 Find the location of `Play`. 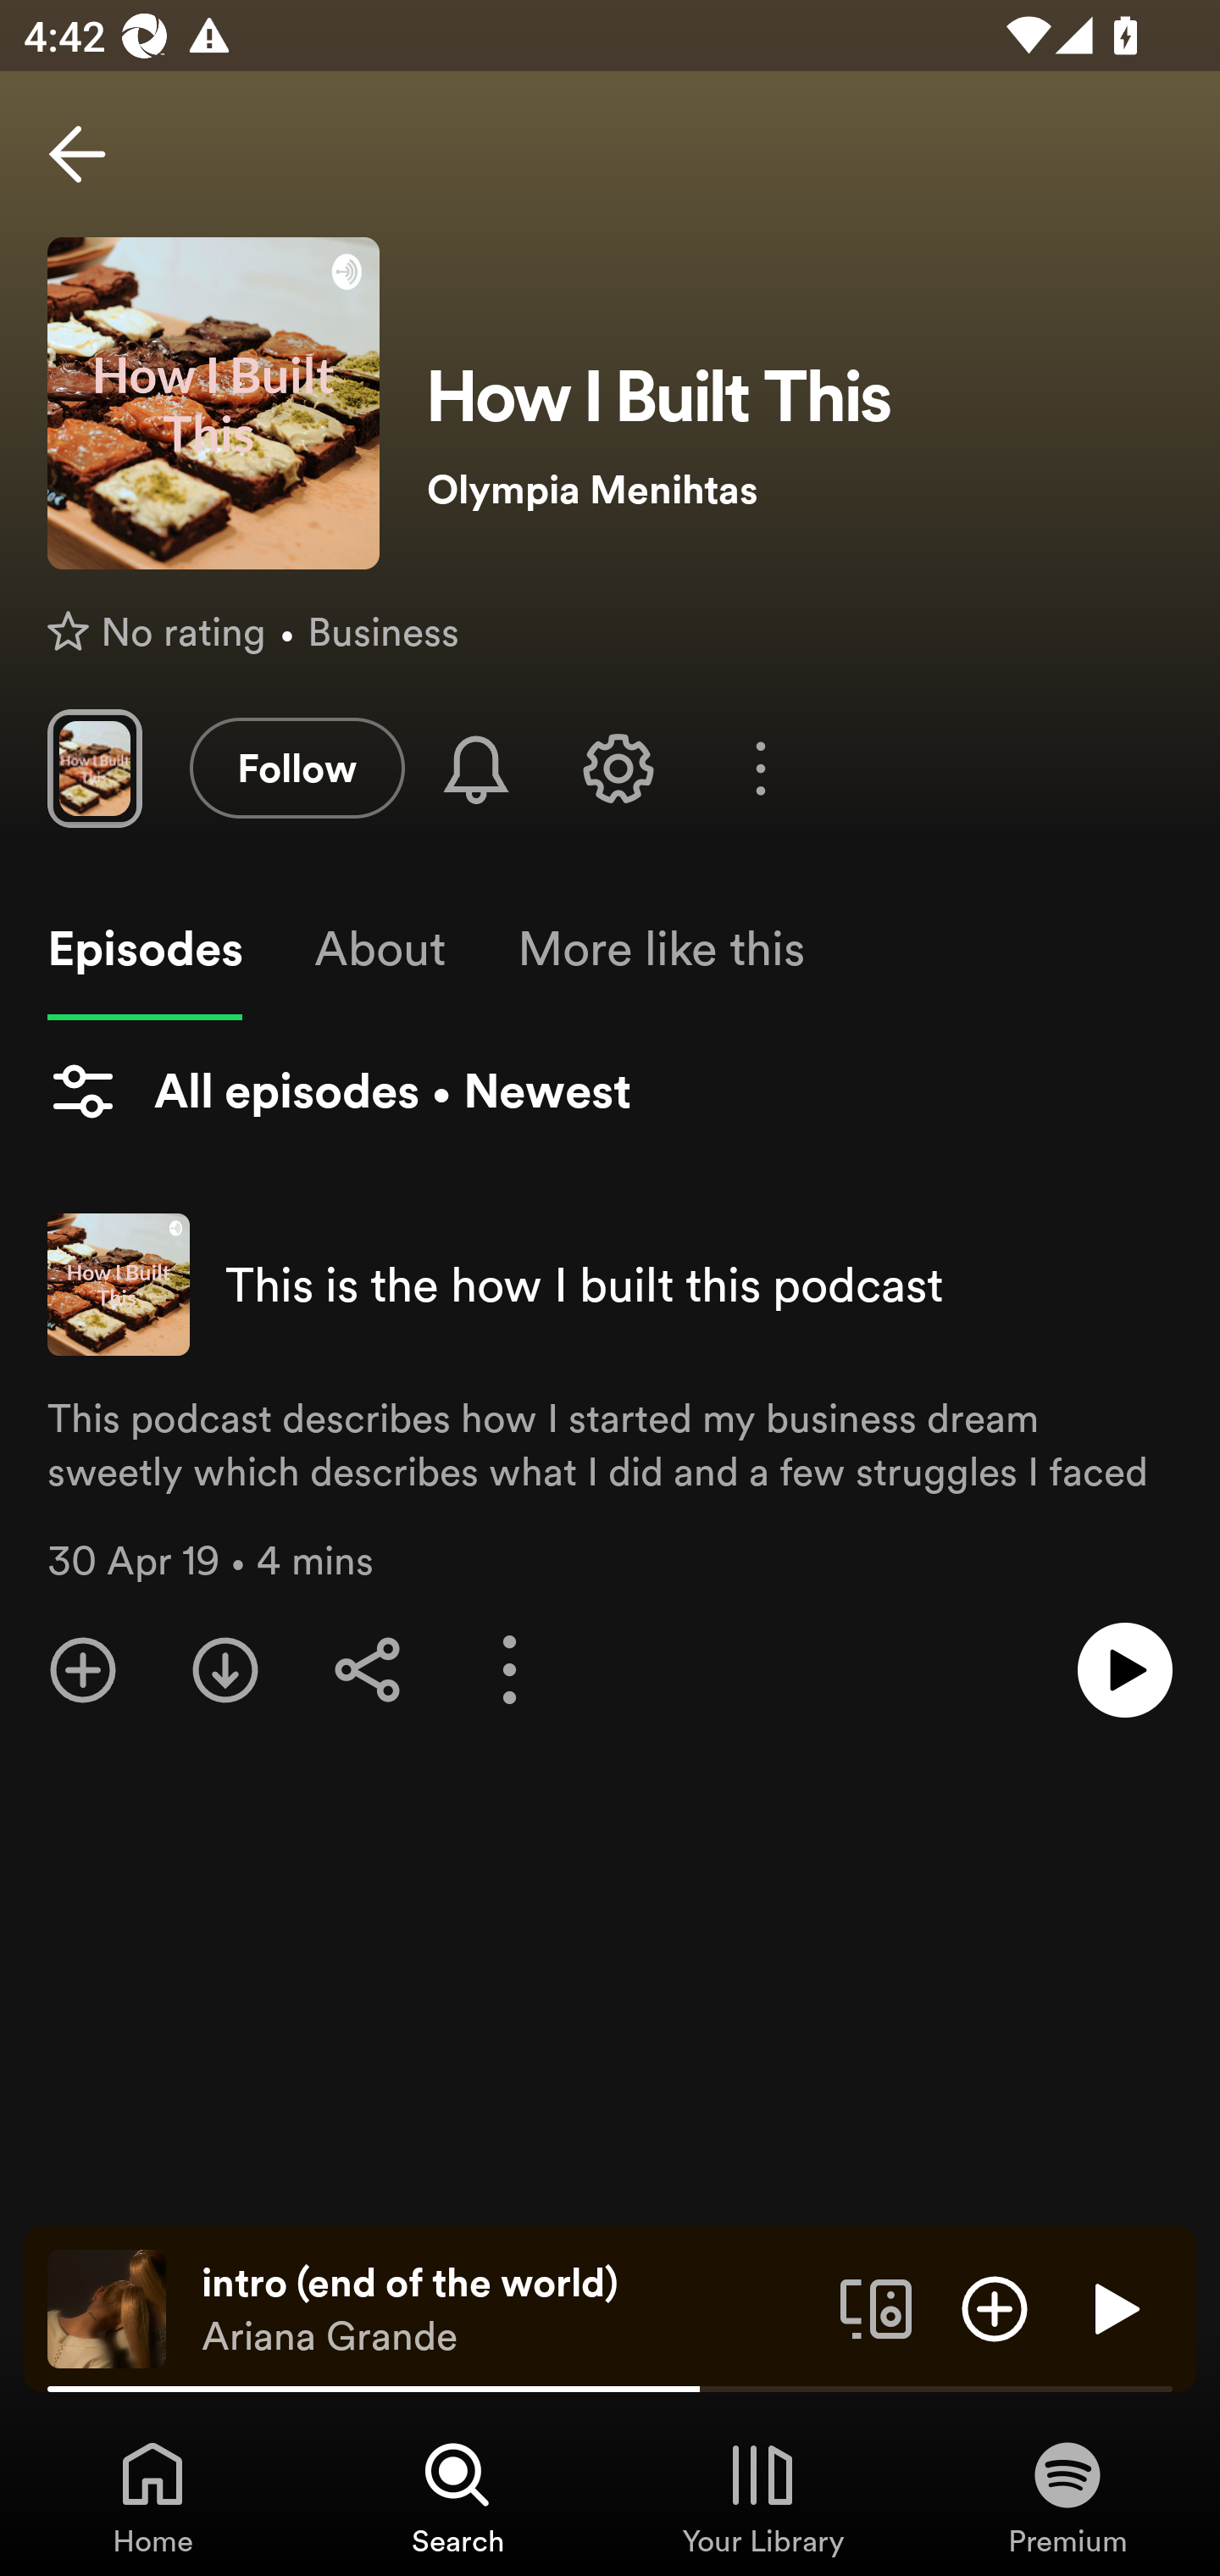

Play is located at coordinates (1113, 2307).